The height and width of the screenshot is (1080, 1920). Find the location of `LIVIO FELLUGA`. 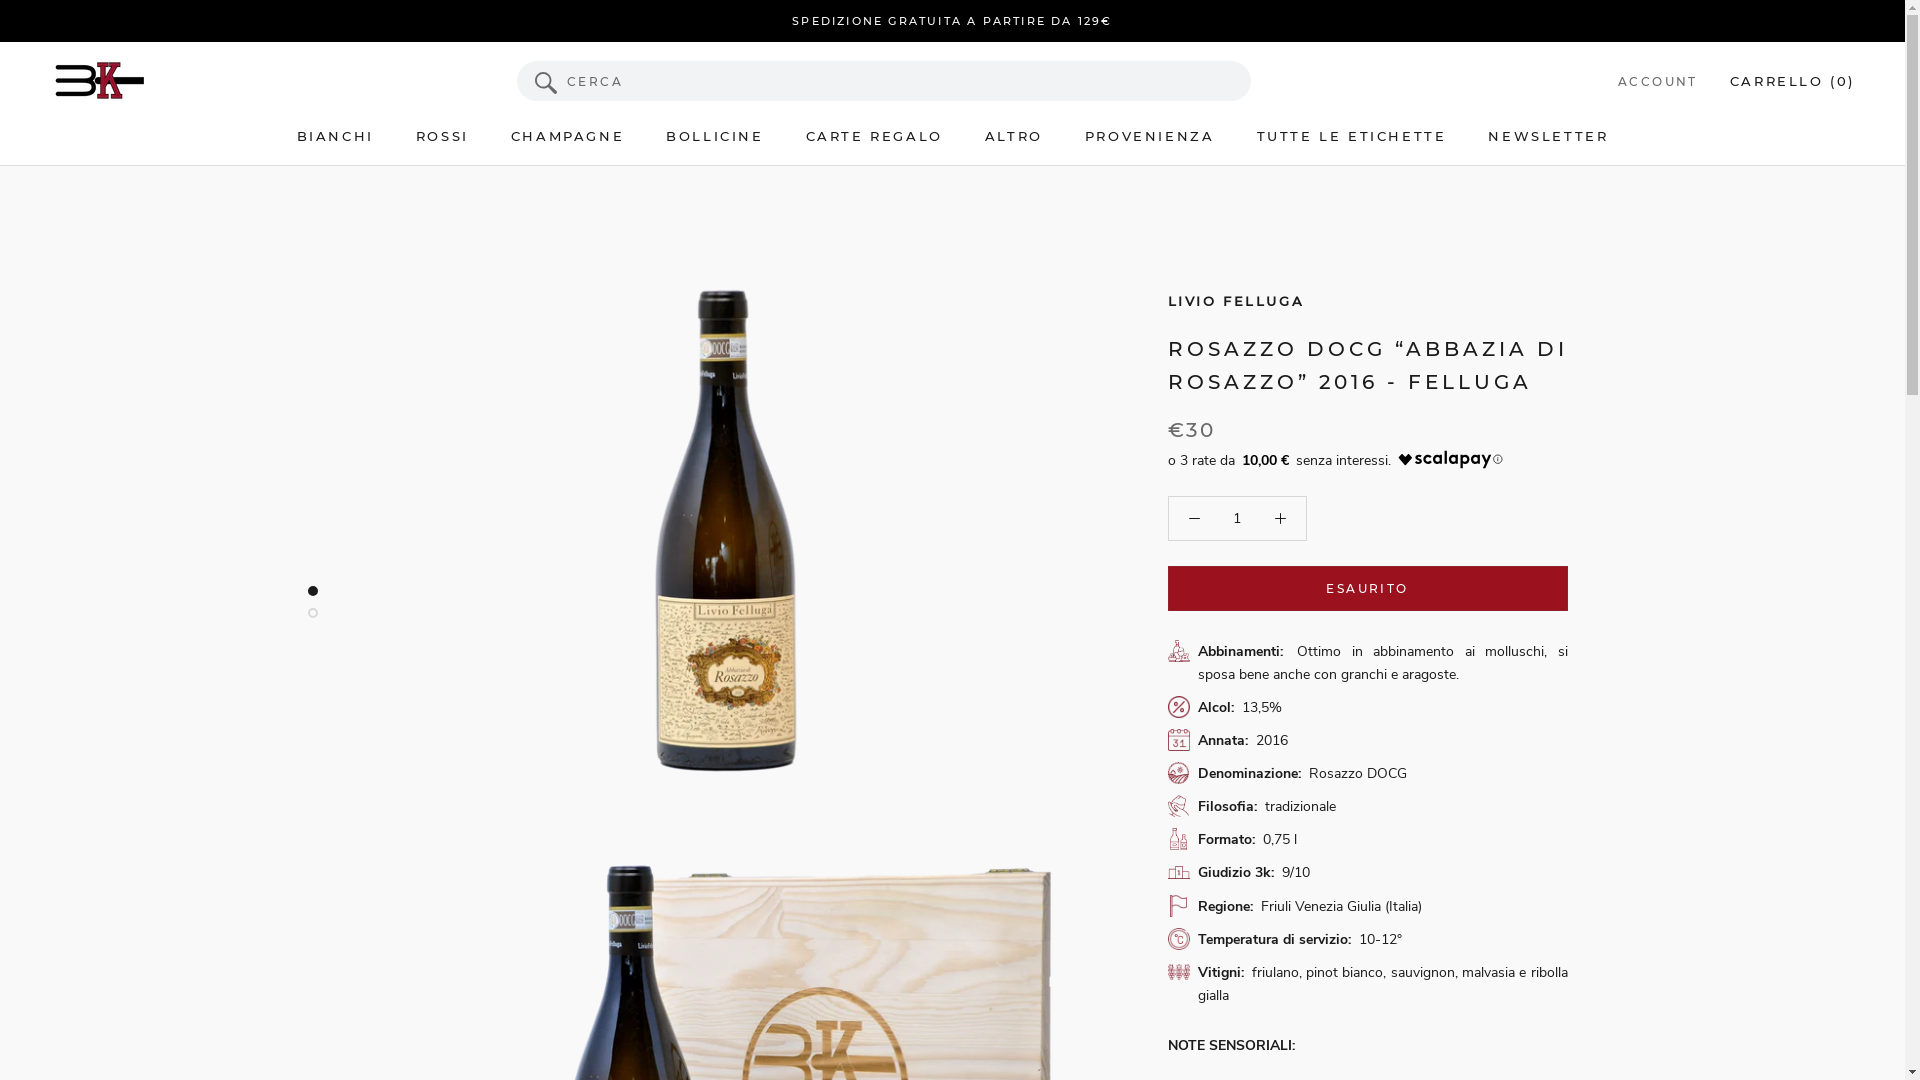

LIVIO FELLUGA is located at coordinates (1236, 301).